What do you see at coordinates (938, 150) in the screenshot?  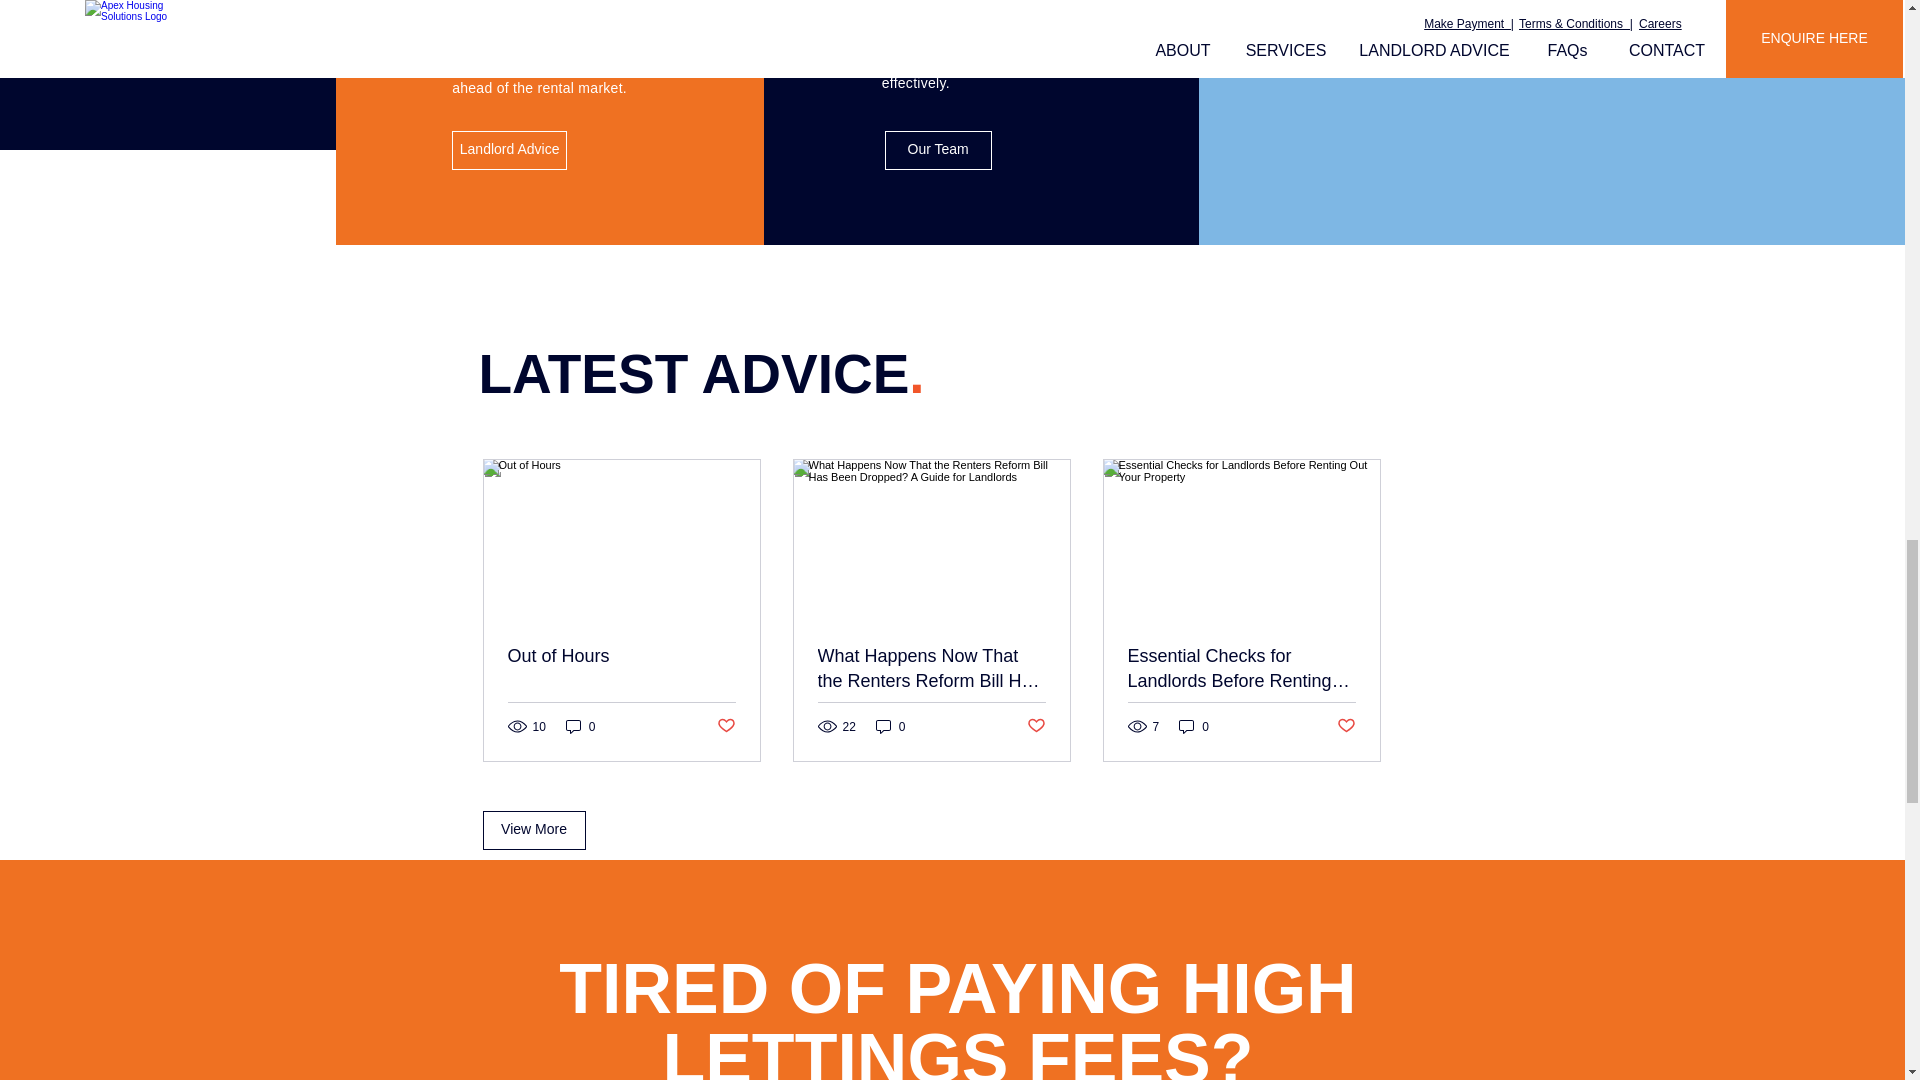 I see `Our Team` at bounding box center [938, 150].